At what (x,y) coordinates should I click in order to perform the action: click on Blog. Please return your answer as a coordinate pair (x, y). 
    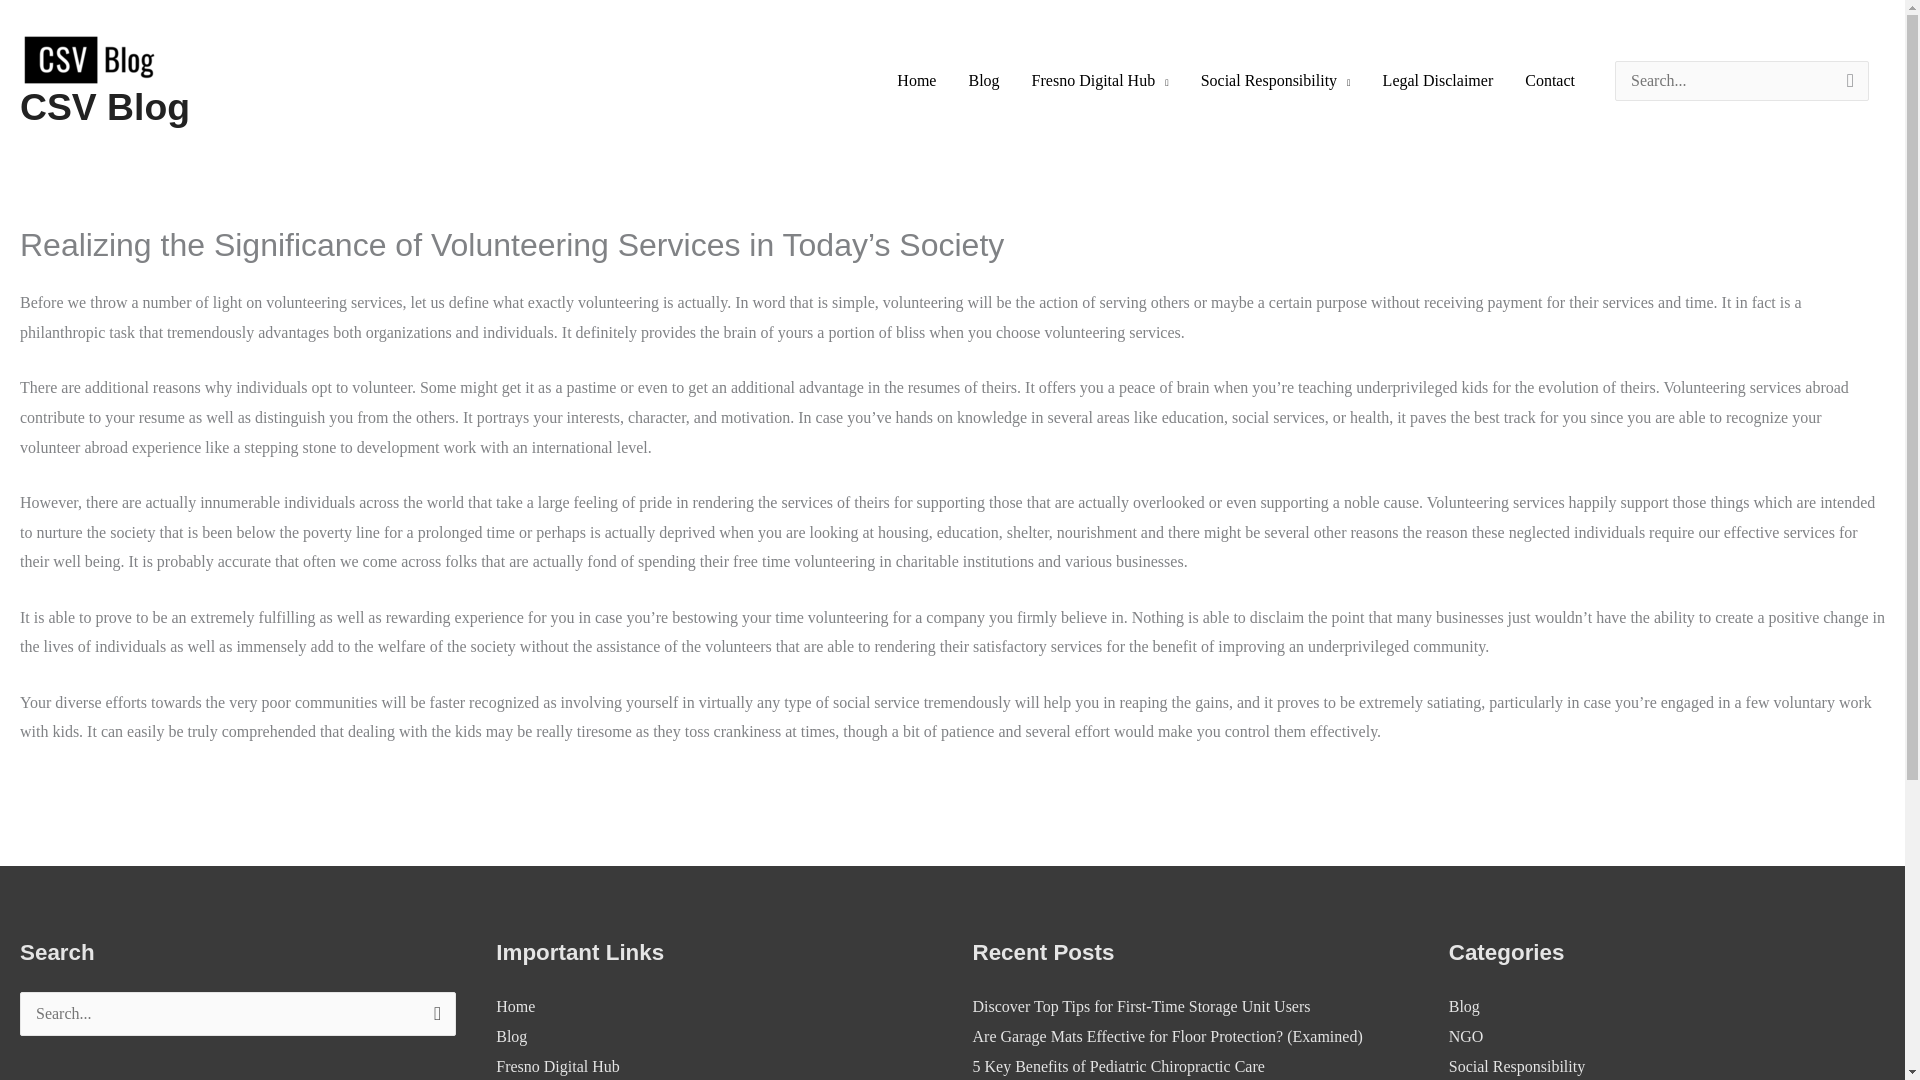
    Looking at the image, I should click on (1464, 1006).